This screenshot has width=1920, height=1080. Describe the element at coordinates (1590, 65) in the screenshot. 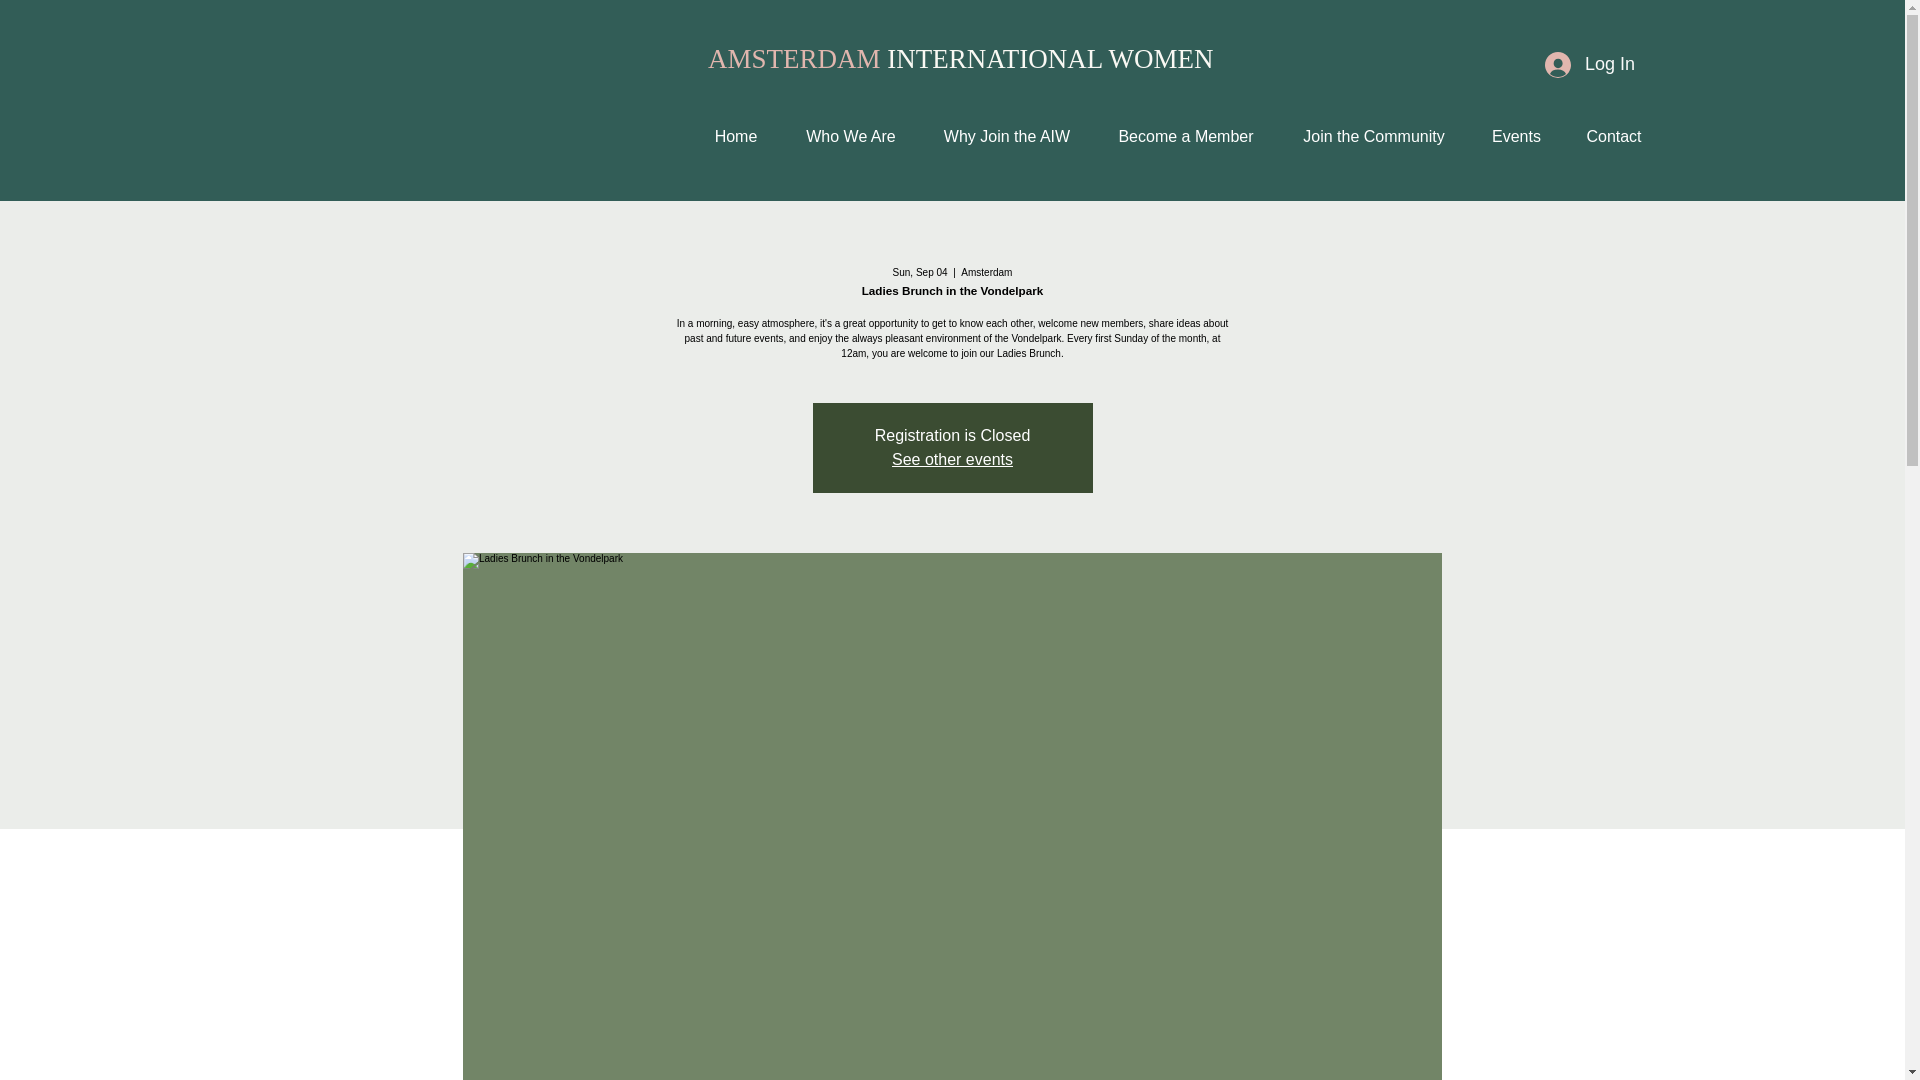

I see `Log In` at that location.